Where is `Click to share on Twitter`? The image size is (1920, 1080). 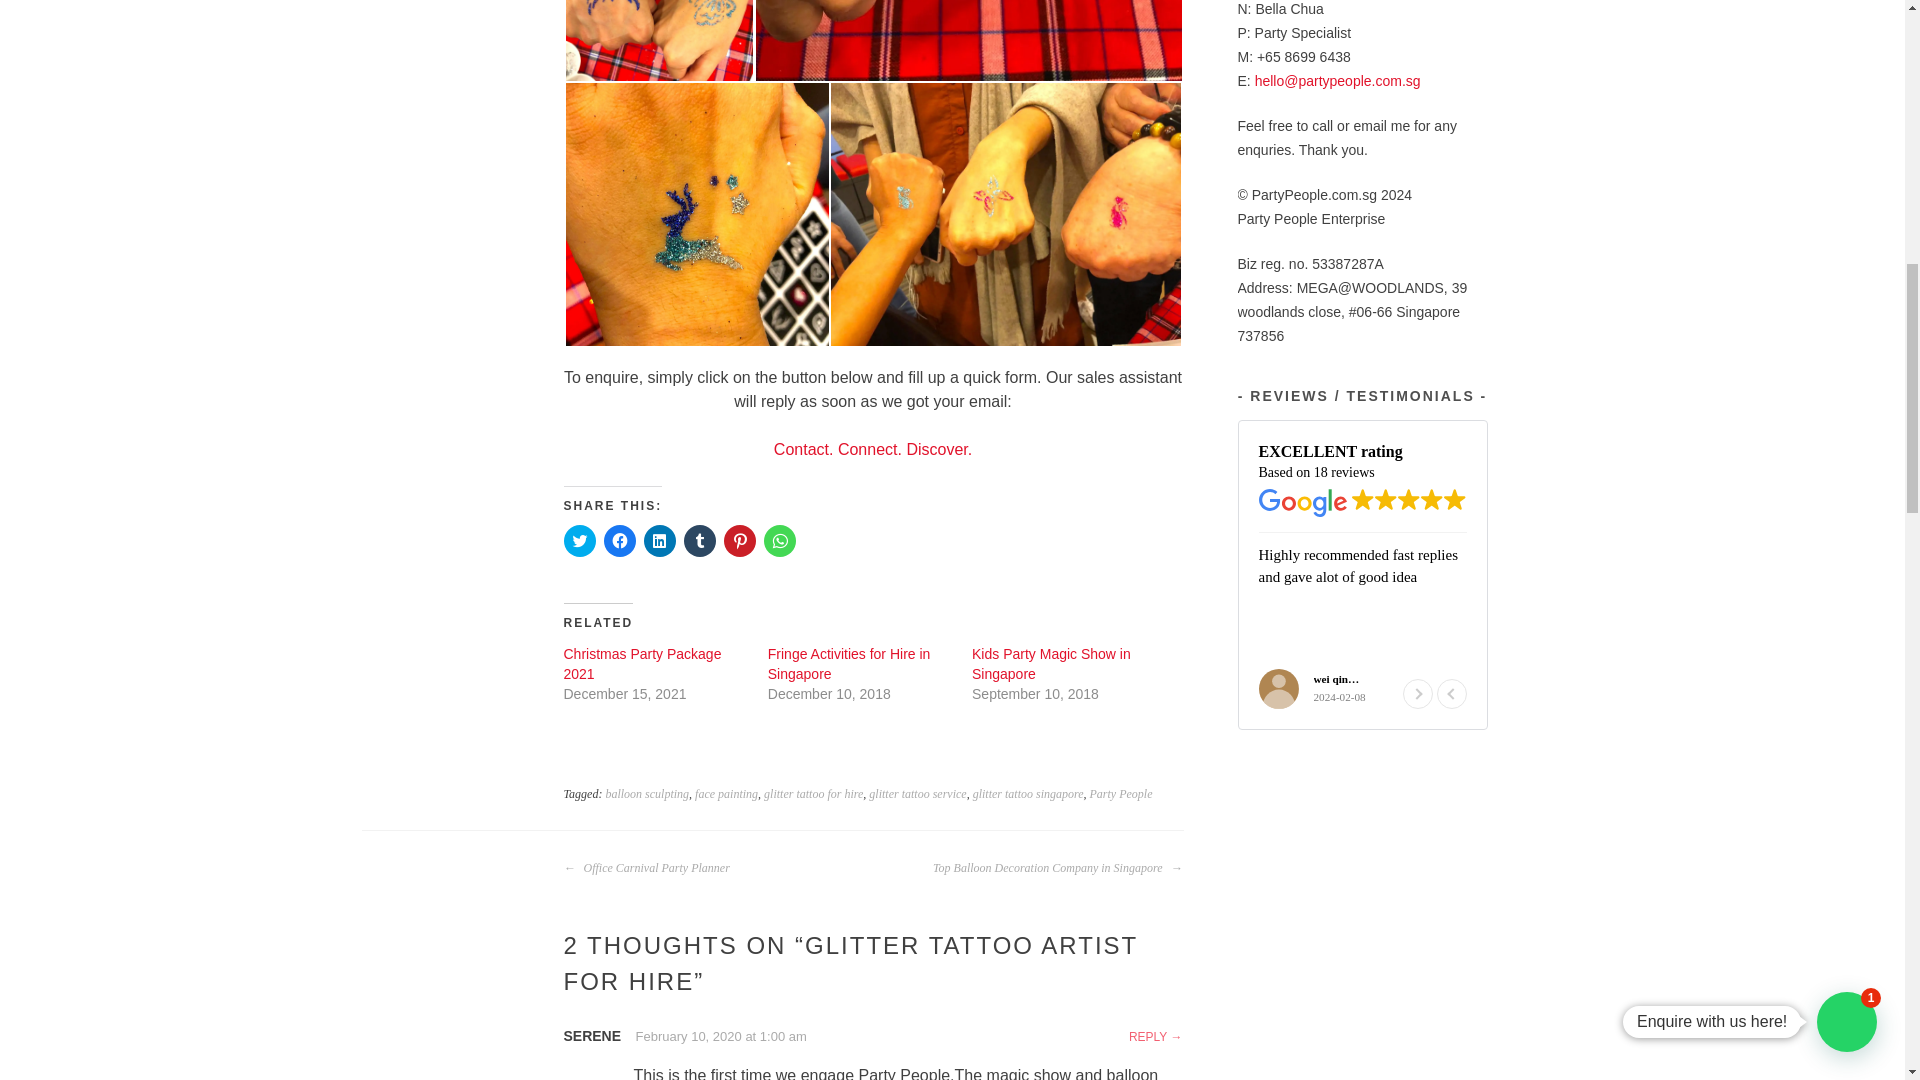
Click to share on Twitter is located at coordinates (580, 540).